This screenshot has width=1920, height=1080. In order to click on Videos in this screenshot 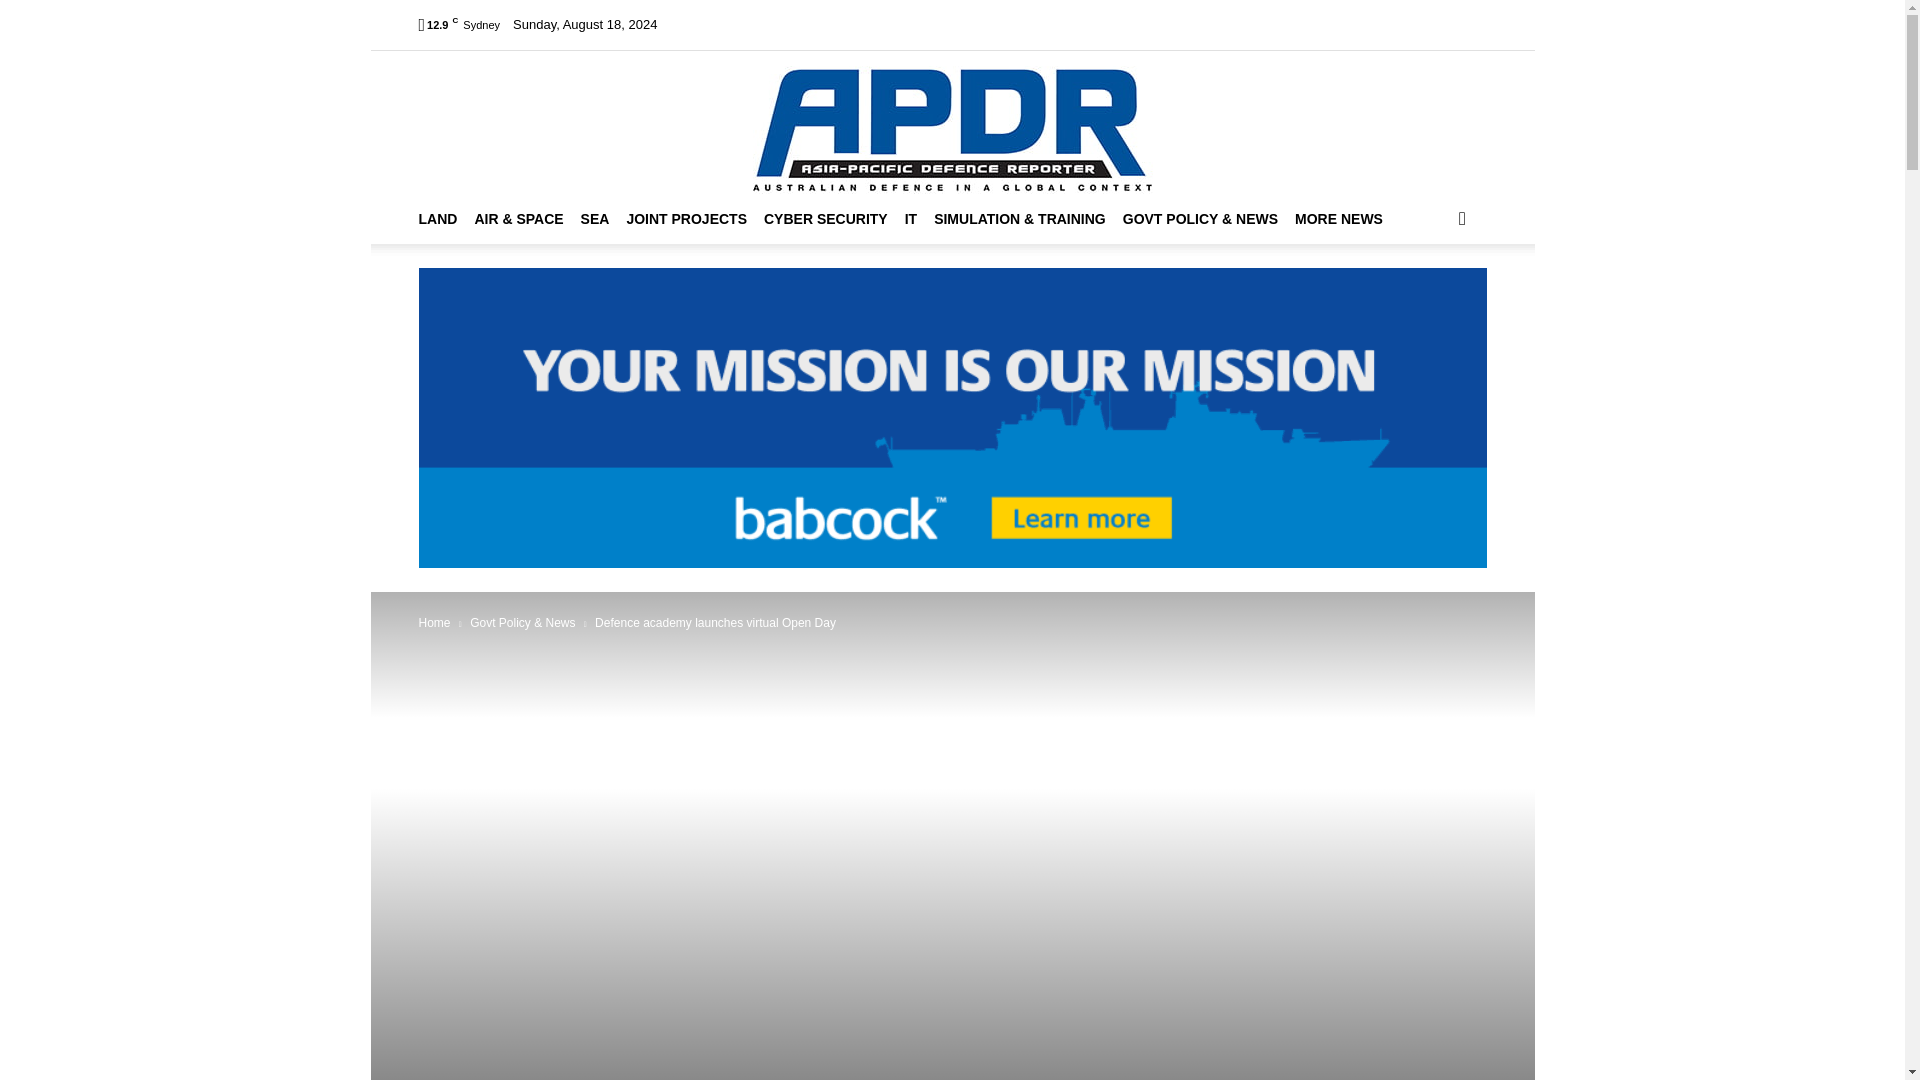, I will do `click(922, 24)`.